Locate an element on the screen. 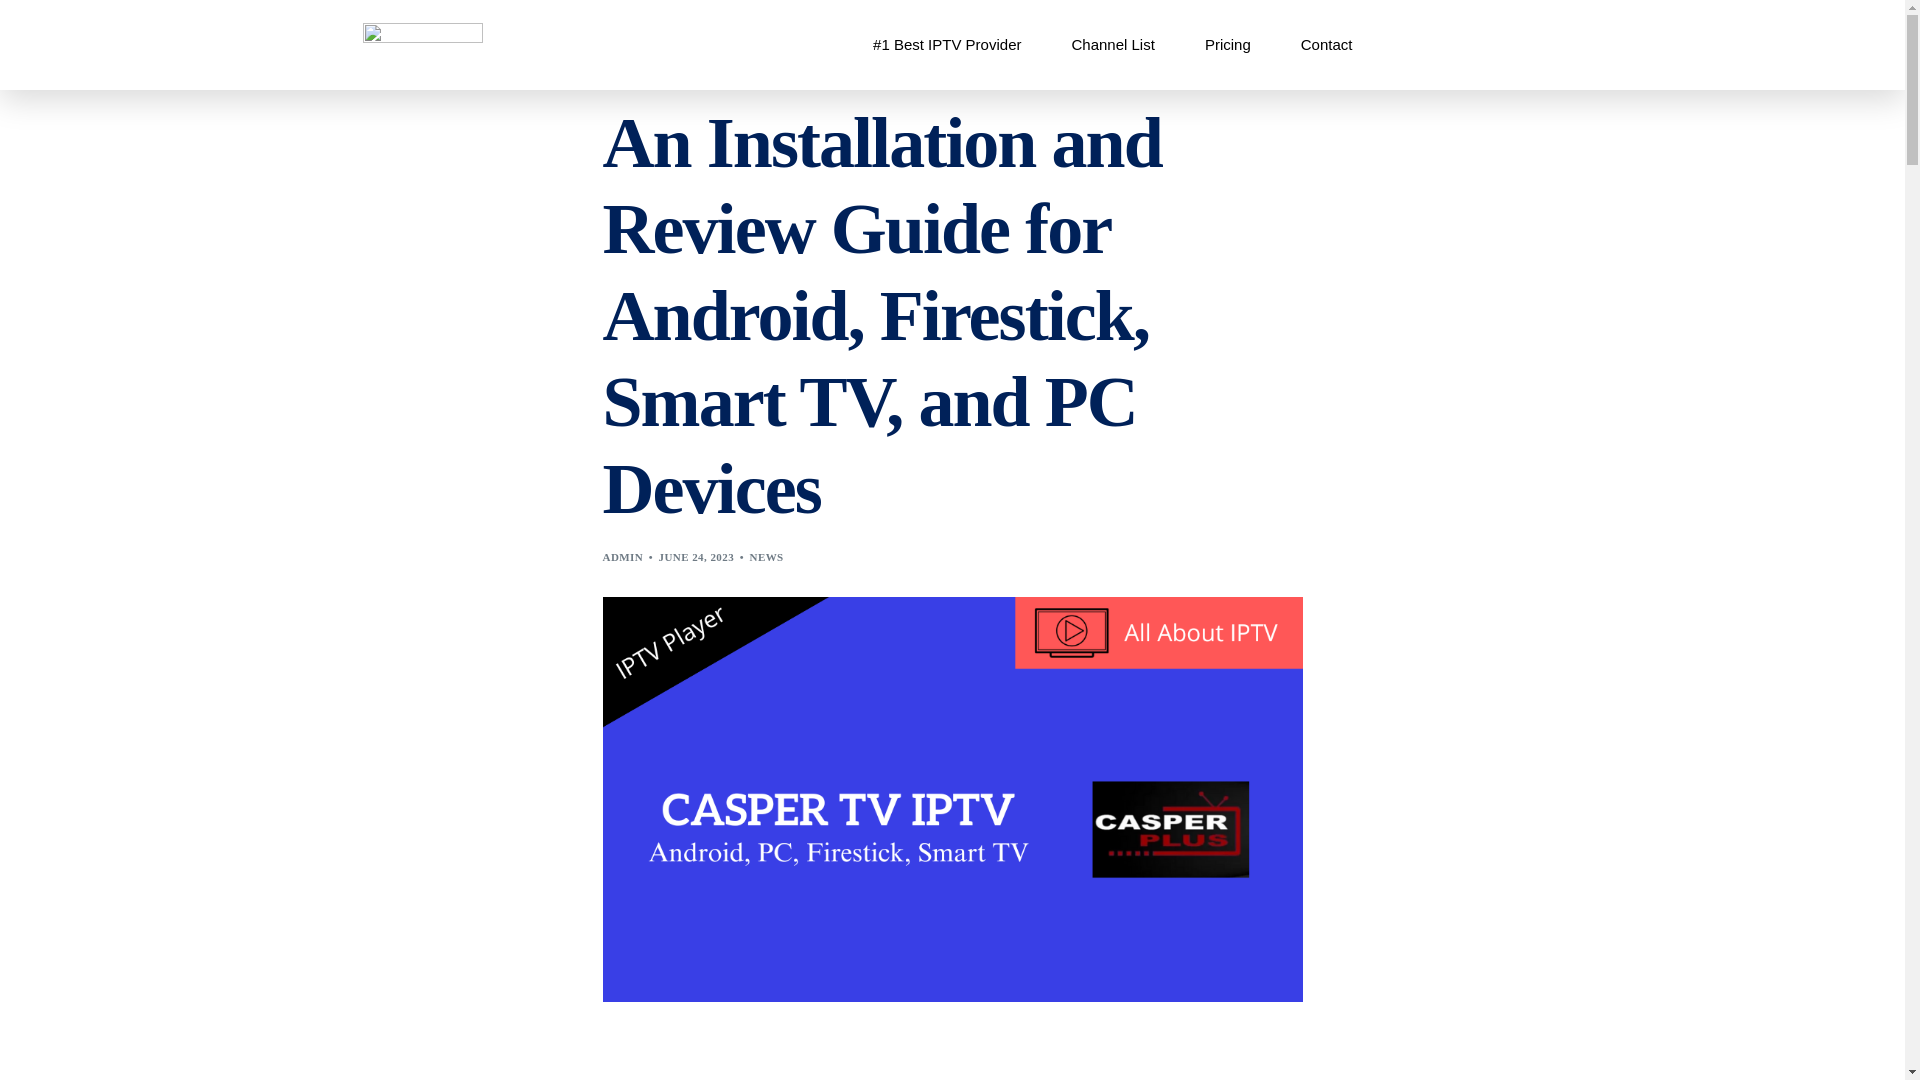 The image size is (1920, 1080). NEWS is located at coordinates (766, 556).